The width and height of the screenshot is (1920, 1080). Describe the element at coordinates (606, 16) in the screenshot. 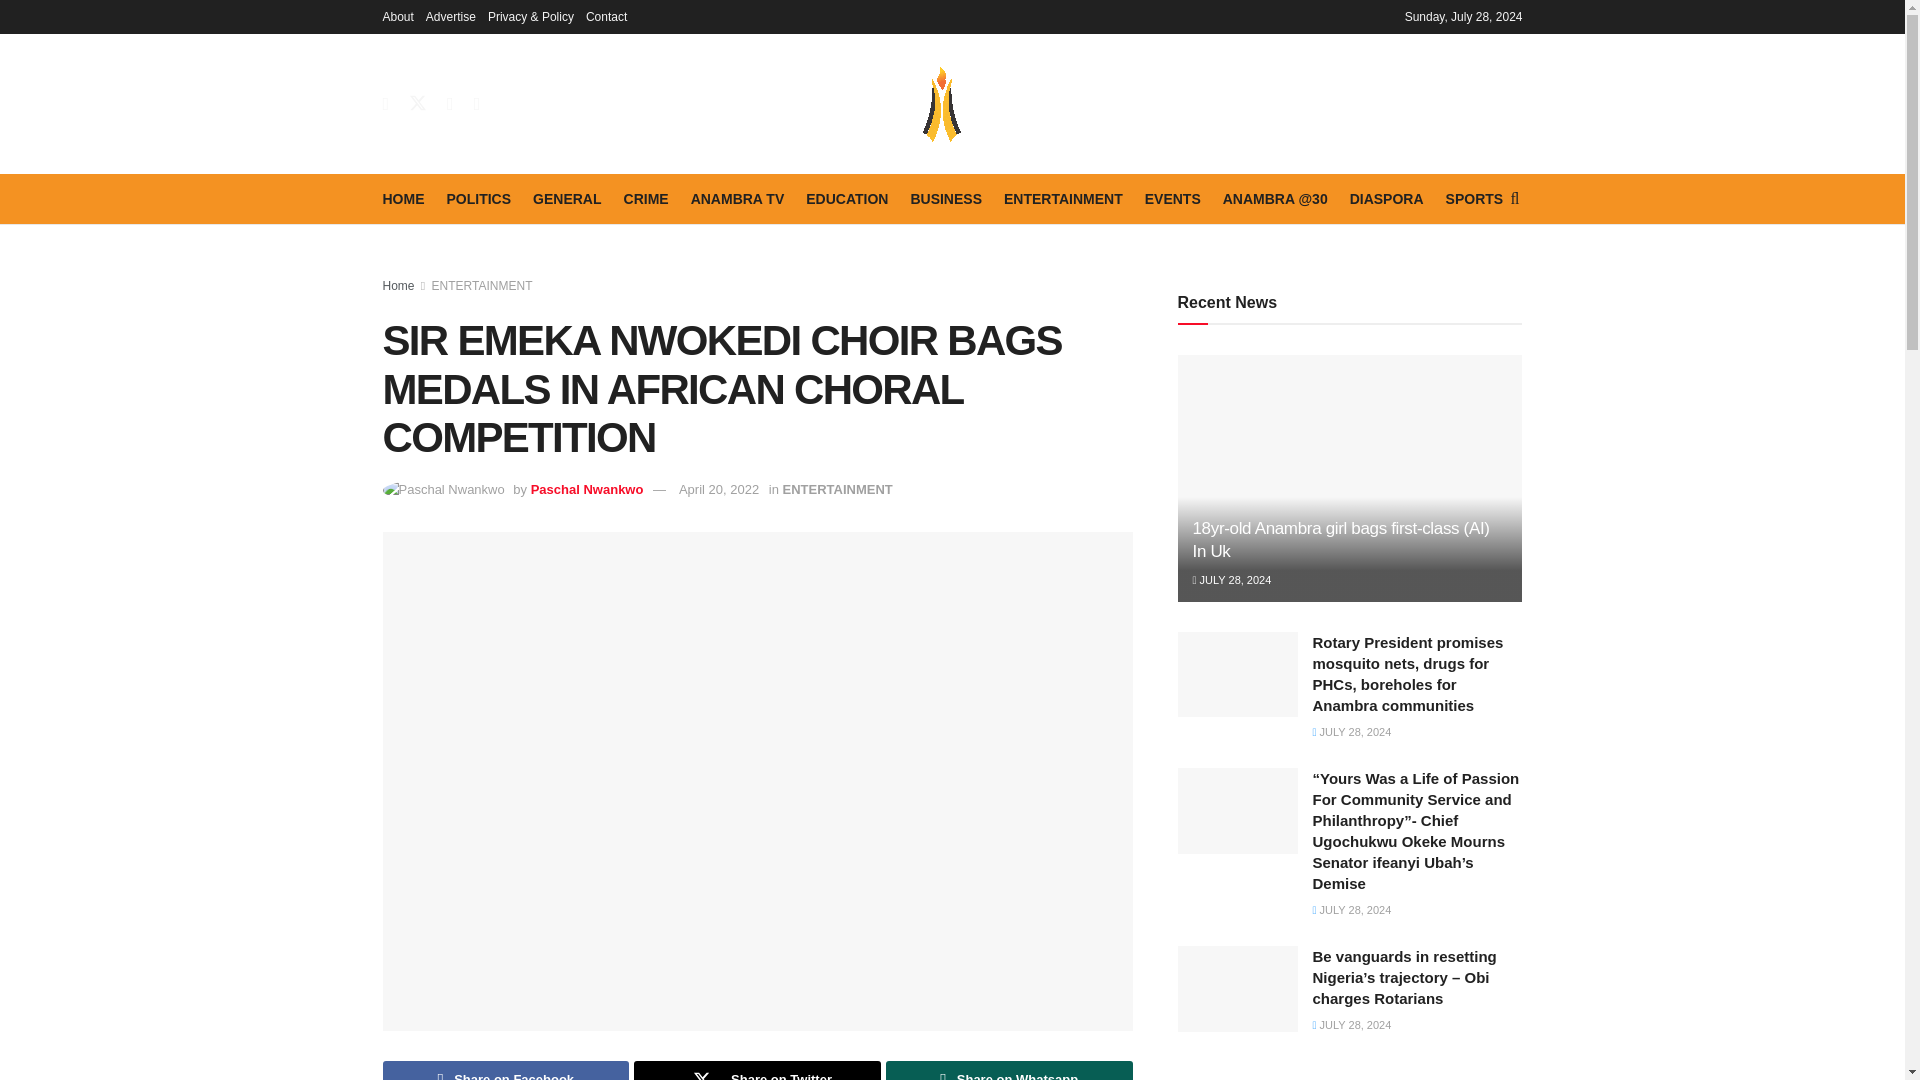

I see `Contact` at that location.